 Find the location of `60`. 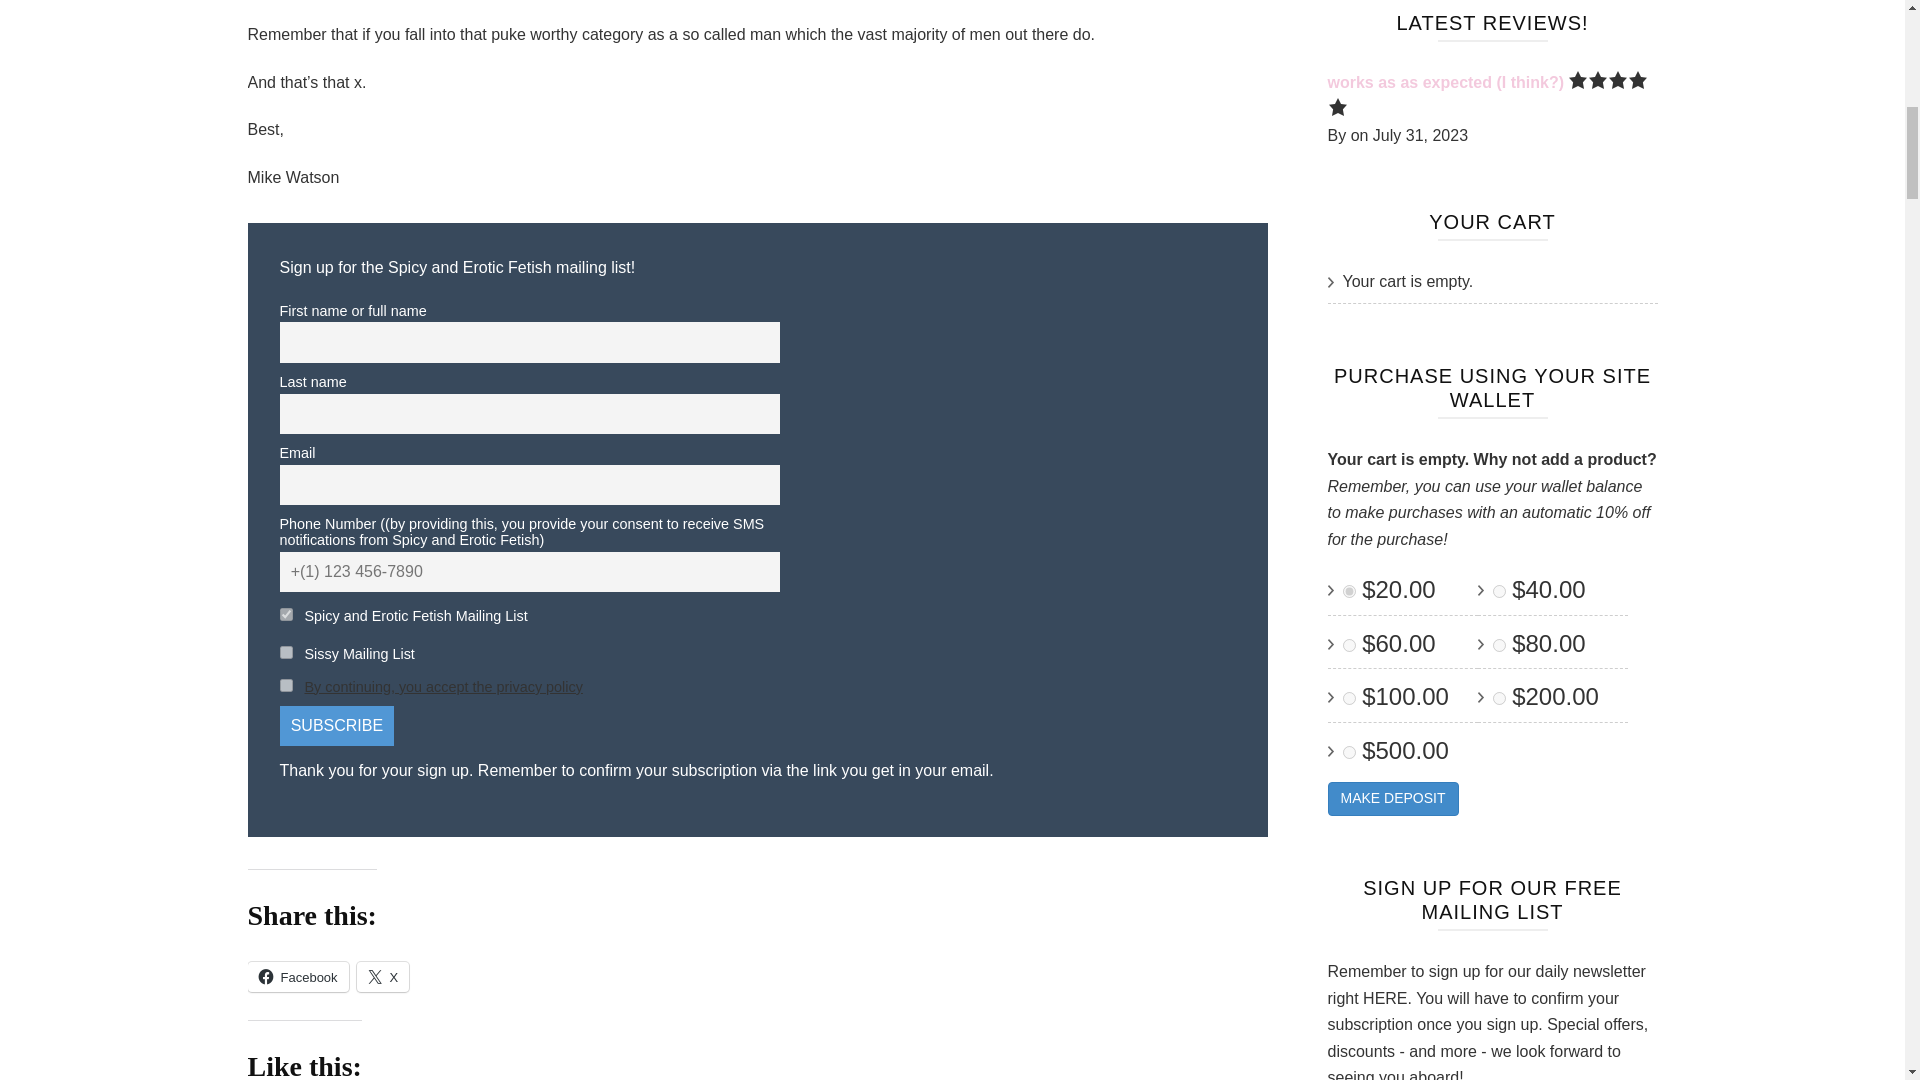

60 is located at coordinates (1348, 646).